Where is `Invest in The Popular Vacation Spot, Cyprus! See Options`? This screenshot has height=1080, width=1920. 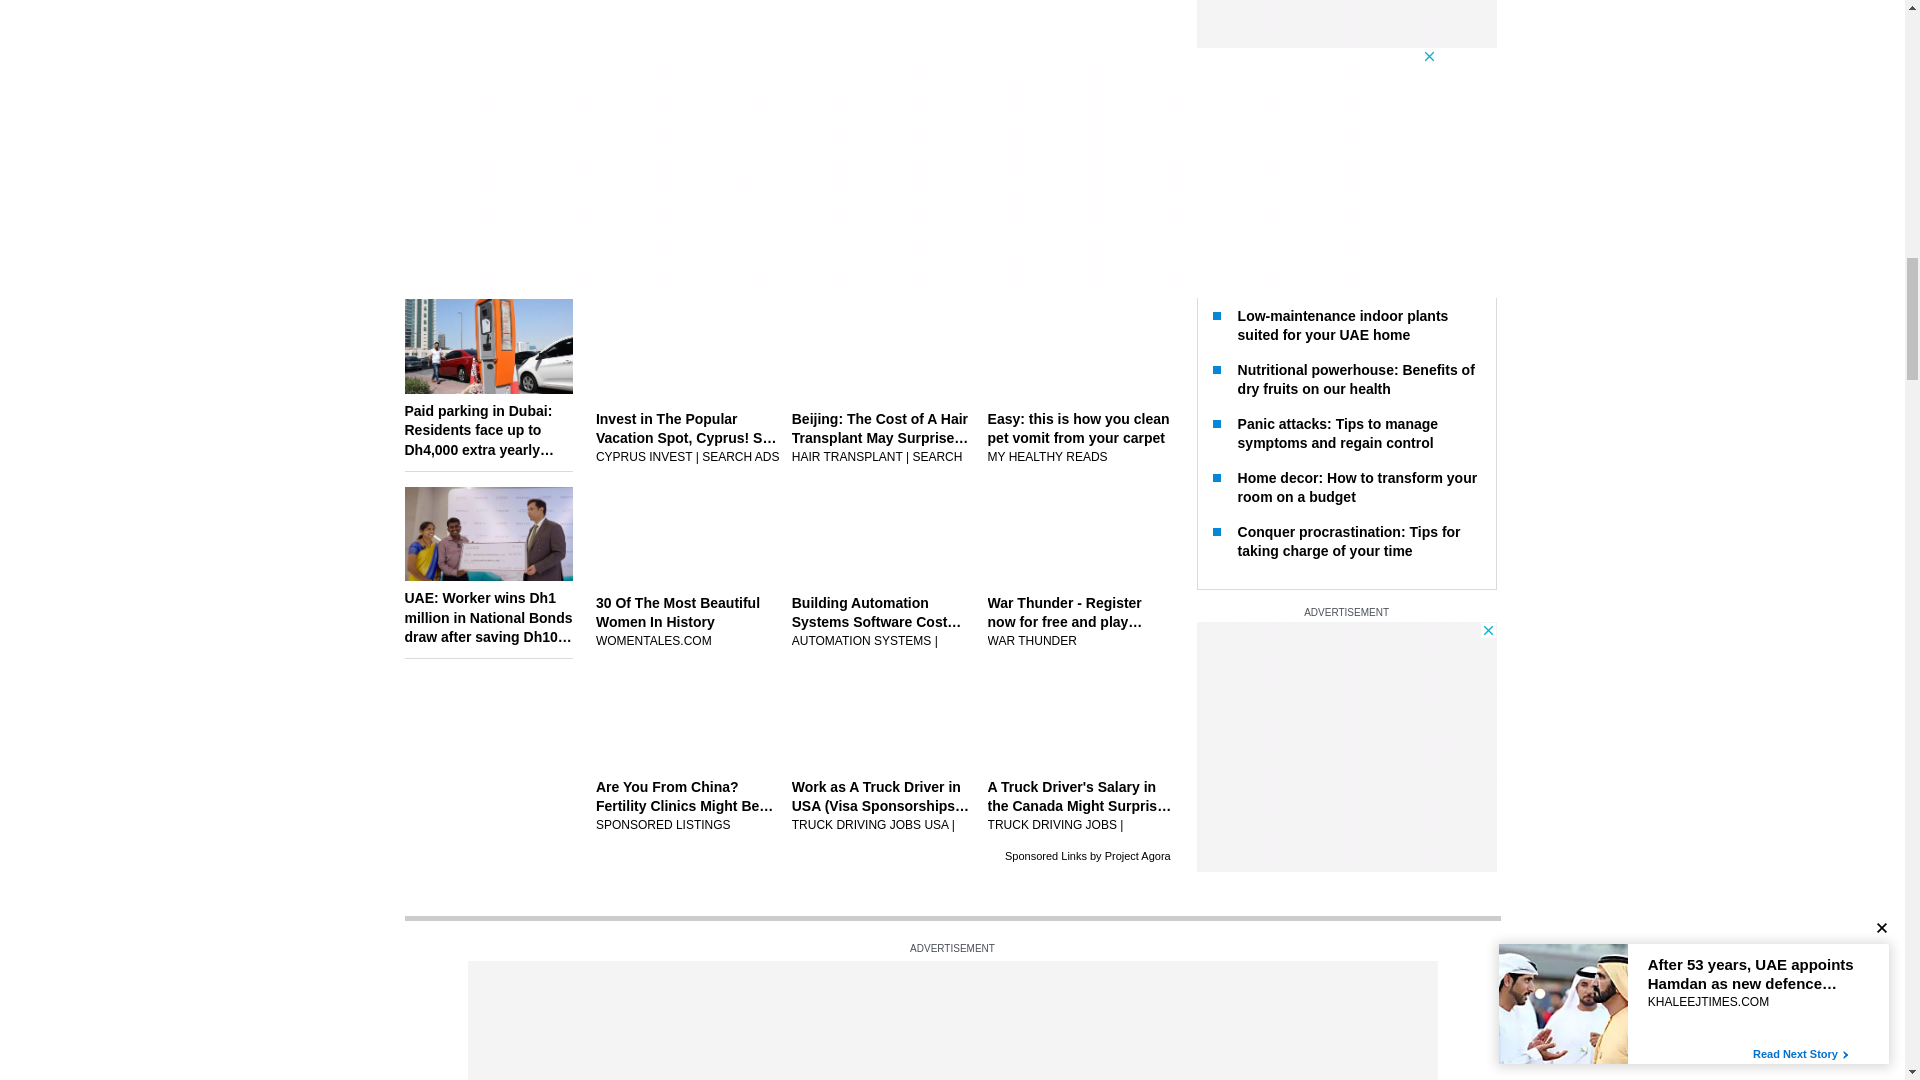 Invest in The Popular Vacation Spot, Cyprus! See Options is located at coordinates (687, 438).